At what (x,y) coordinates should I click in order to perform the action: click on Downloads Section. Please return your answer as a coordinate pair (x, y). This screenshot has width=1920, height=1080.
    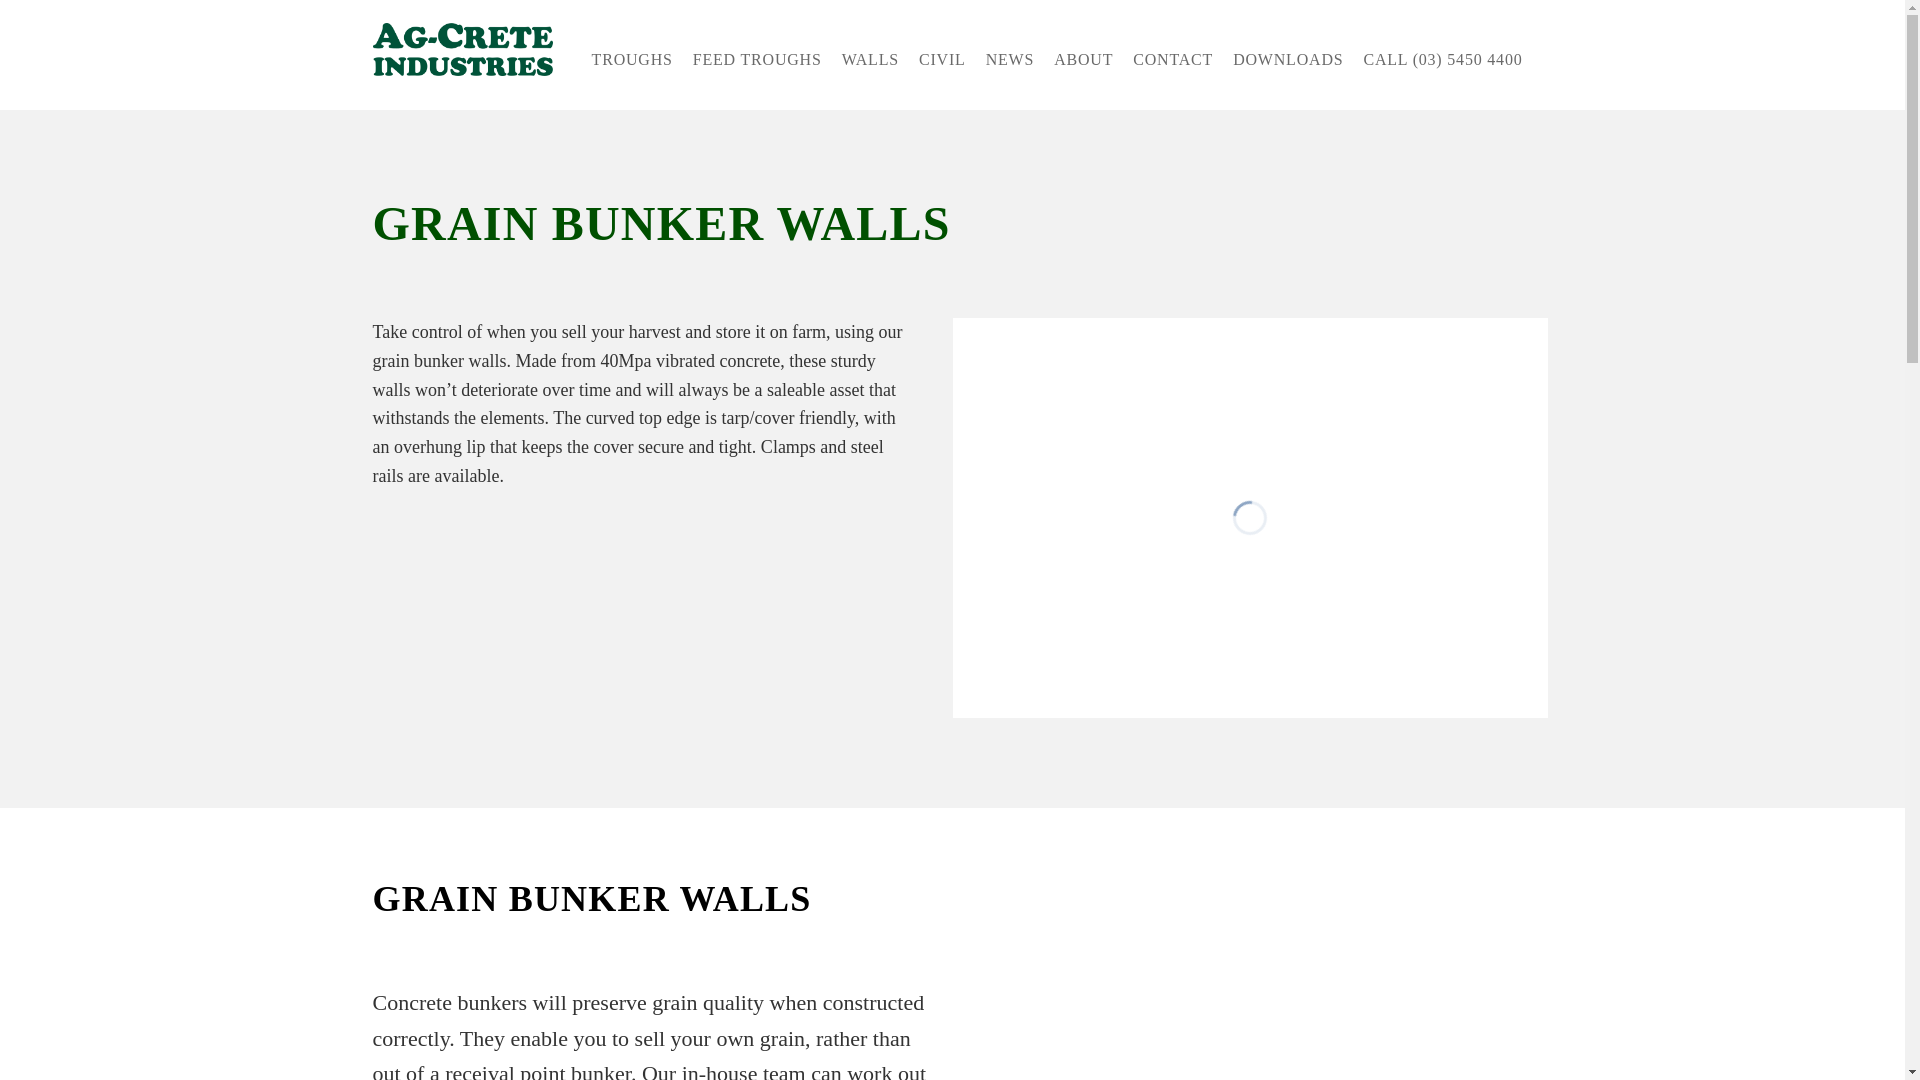
    Looking at the image, I should click on (1288, 60).